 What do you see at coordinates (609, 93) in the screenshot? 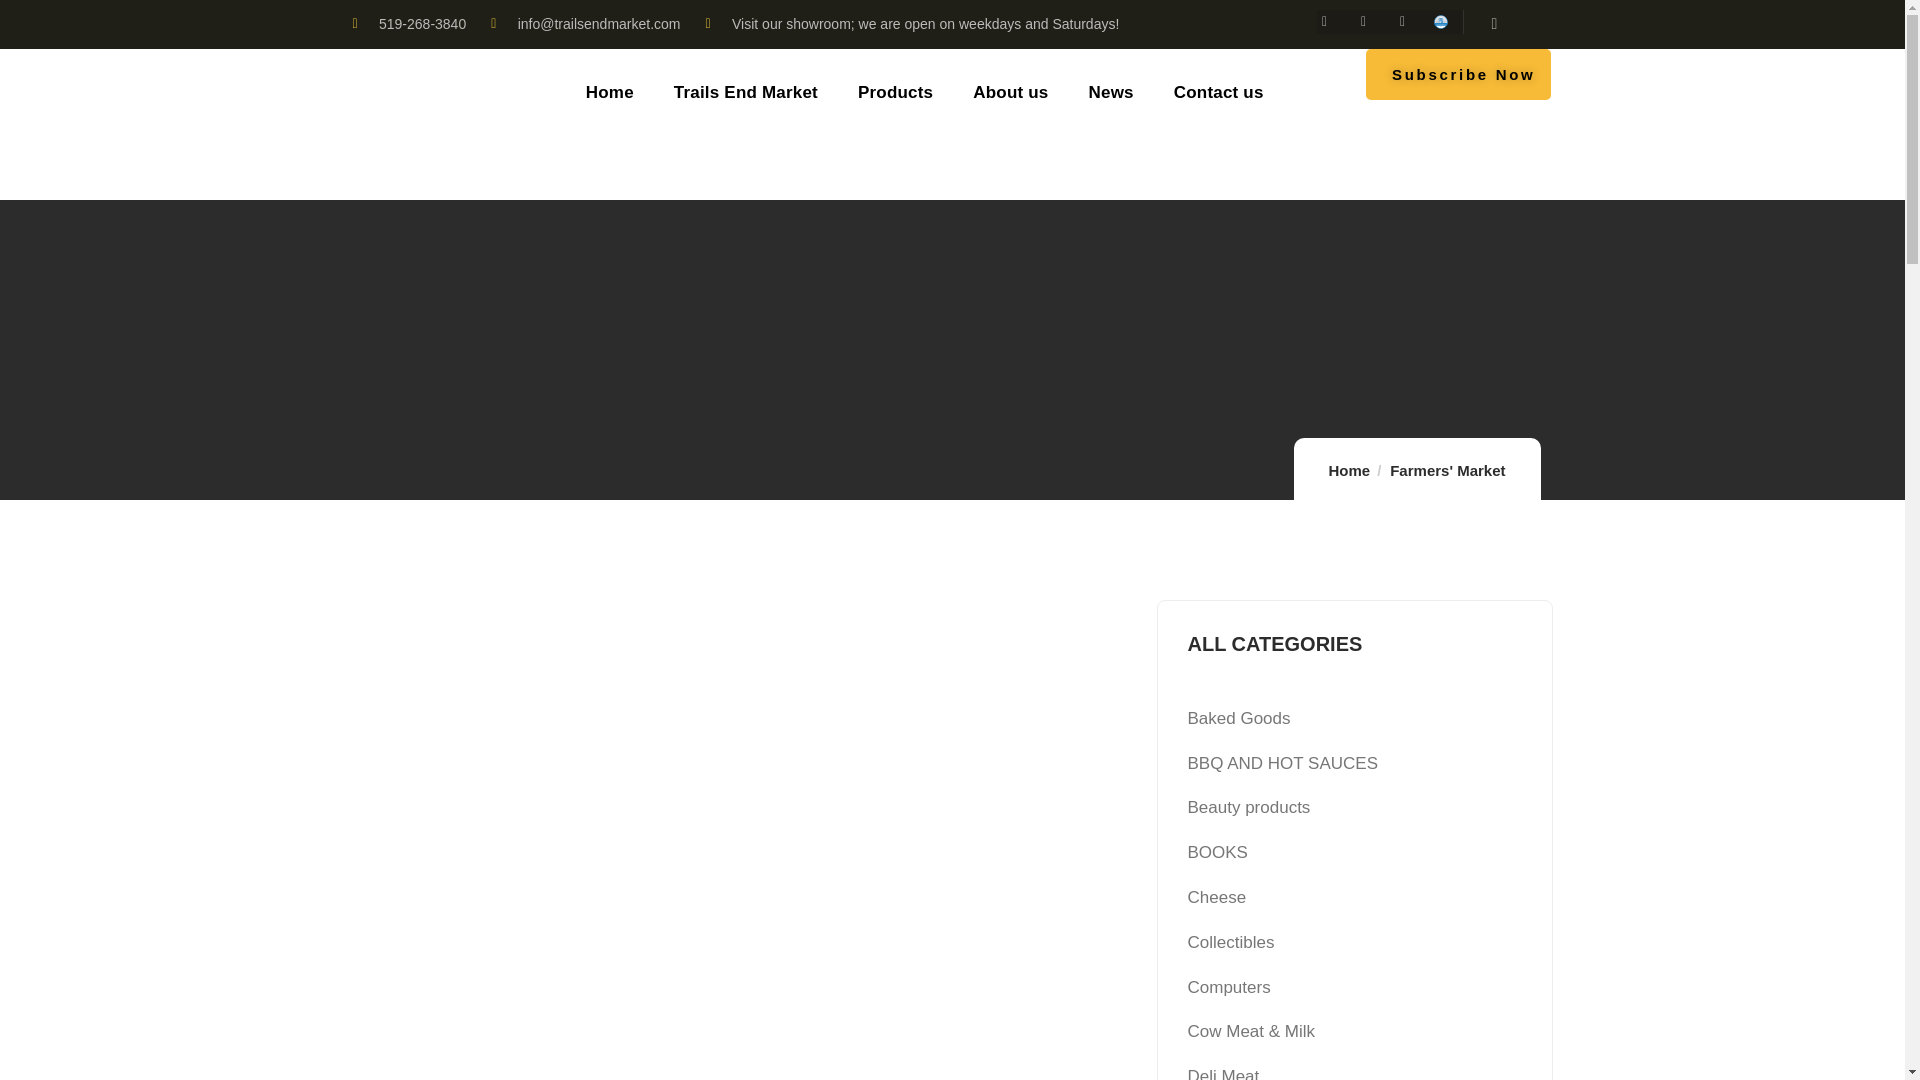
I see `Home` at bounding box center [609, 93].